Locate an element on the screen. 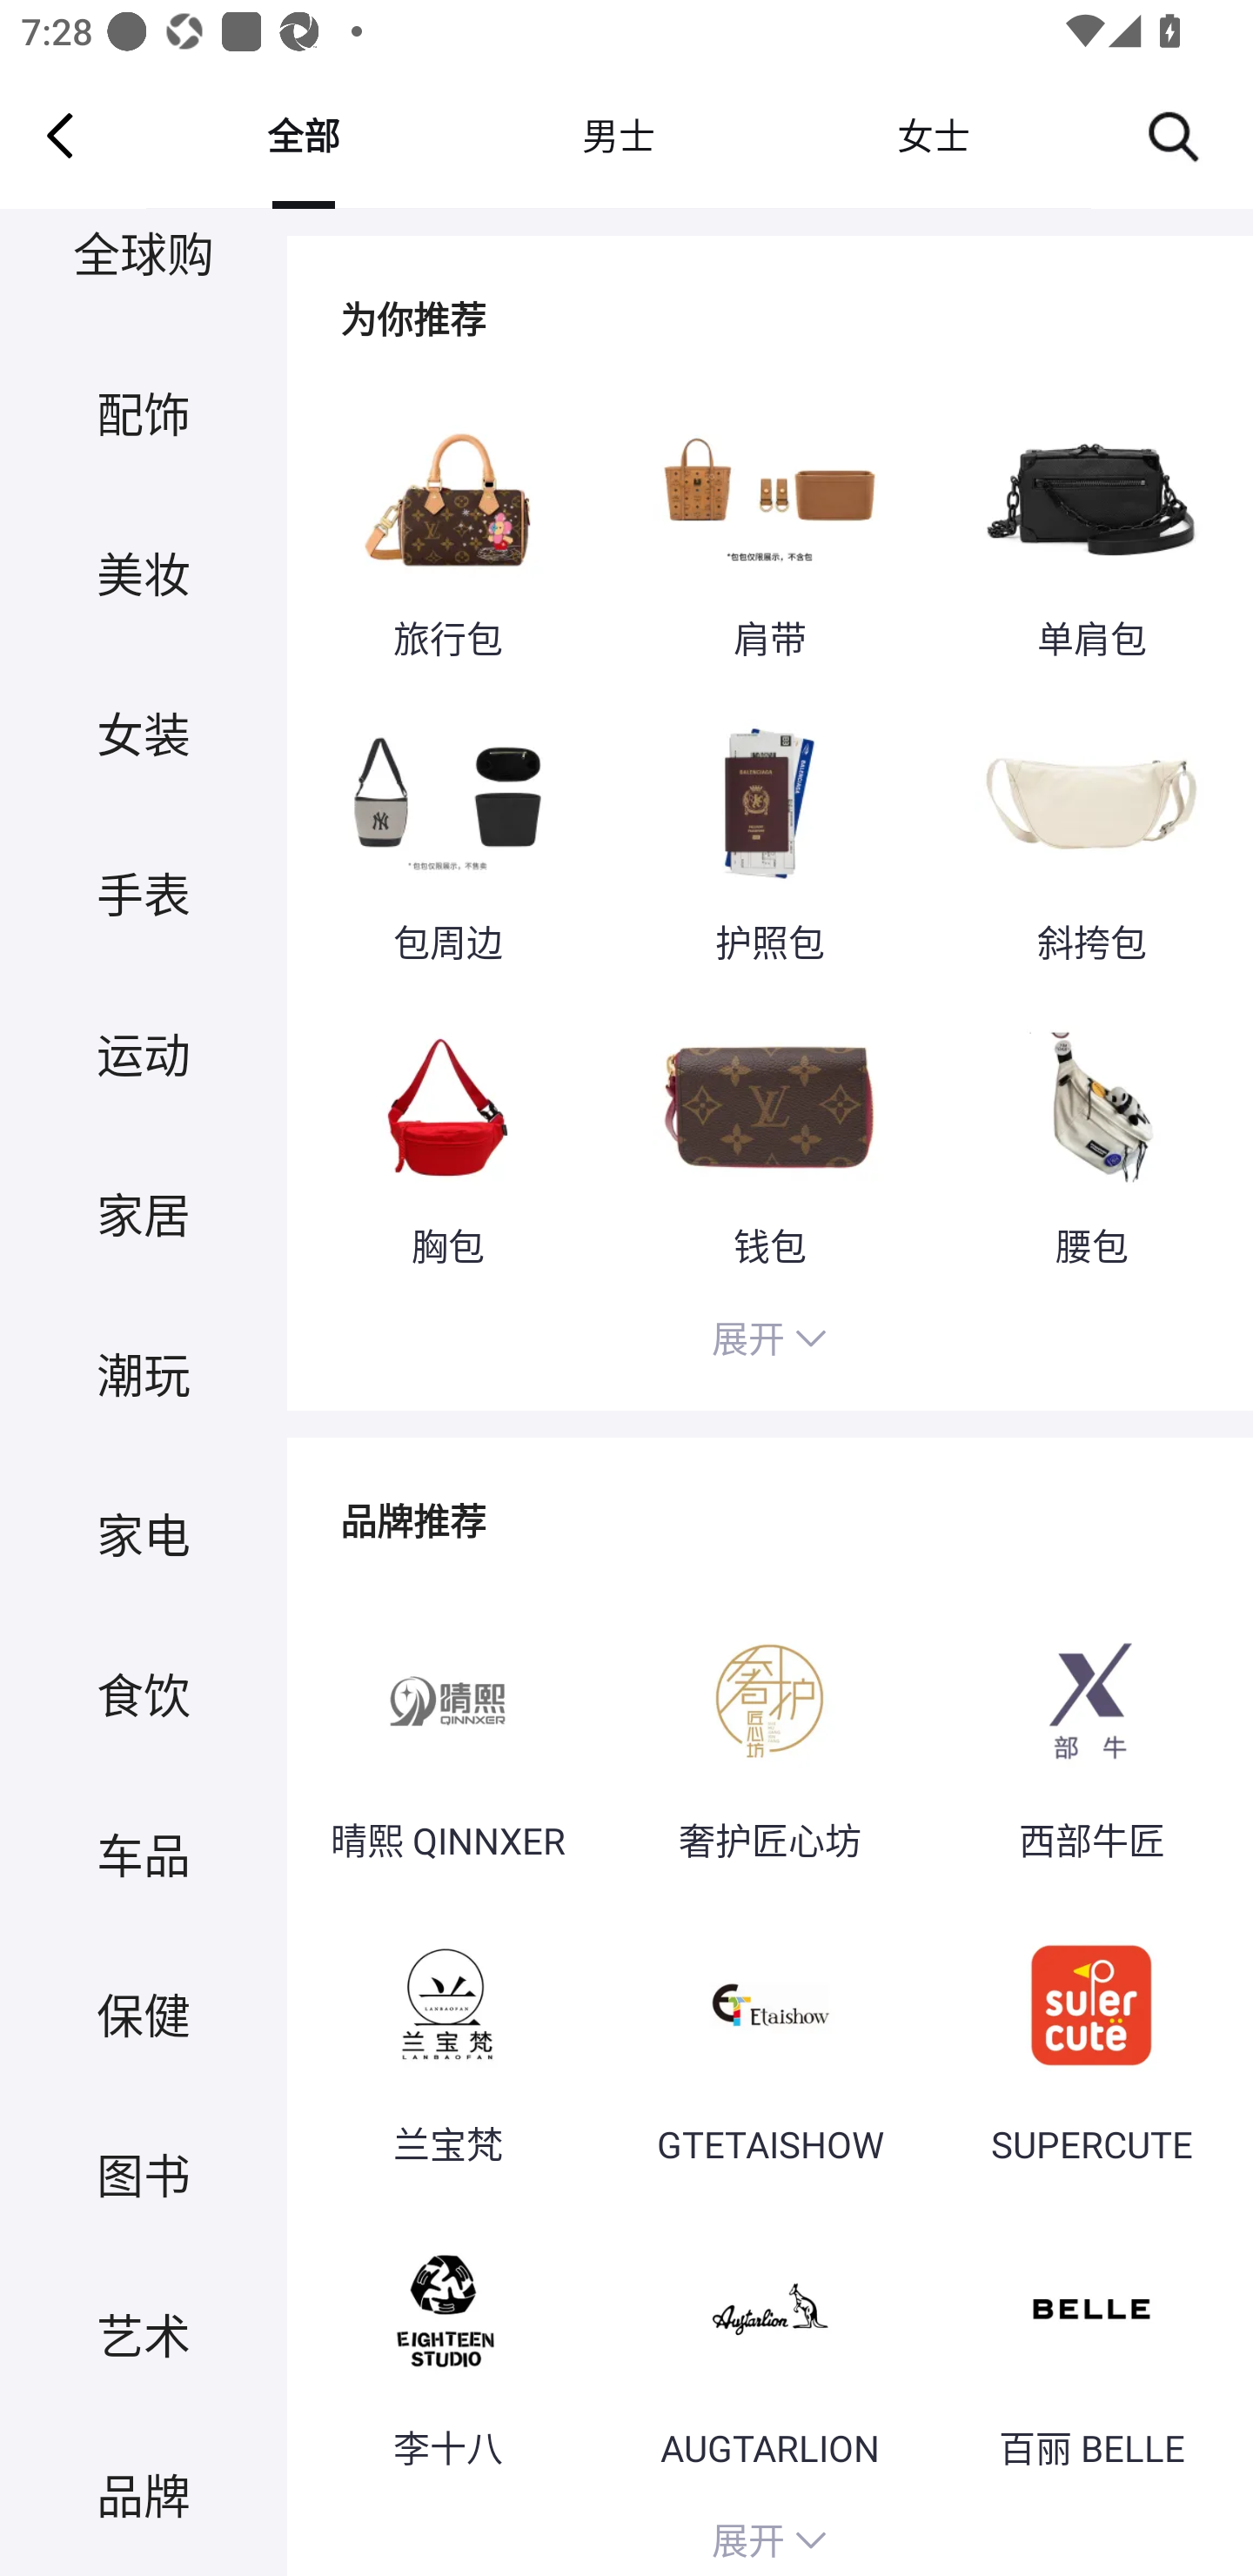  腰包 is located at coordinates (1091, 1140).